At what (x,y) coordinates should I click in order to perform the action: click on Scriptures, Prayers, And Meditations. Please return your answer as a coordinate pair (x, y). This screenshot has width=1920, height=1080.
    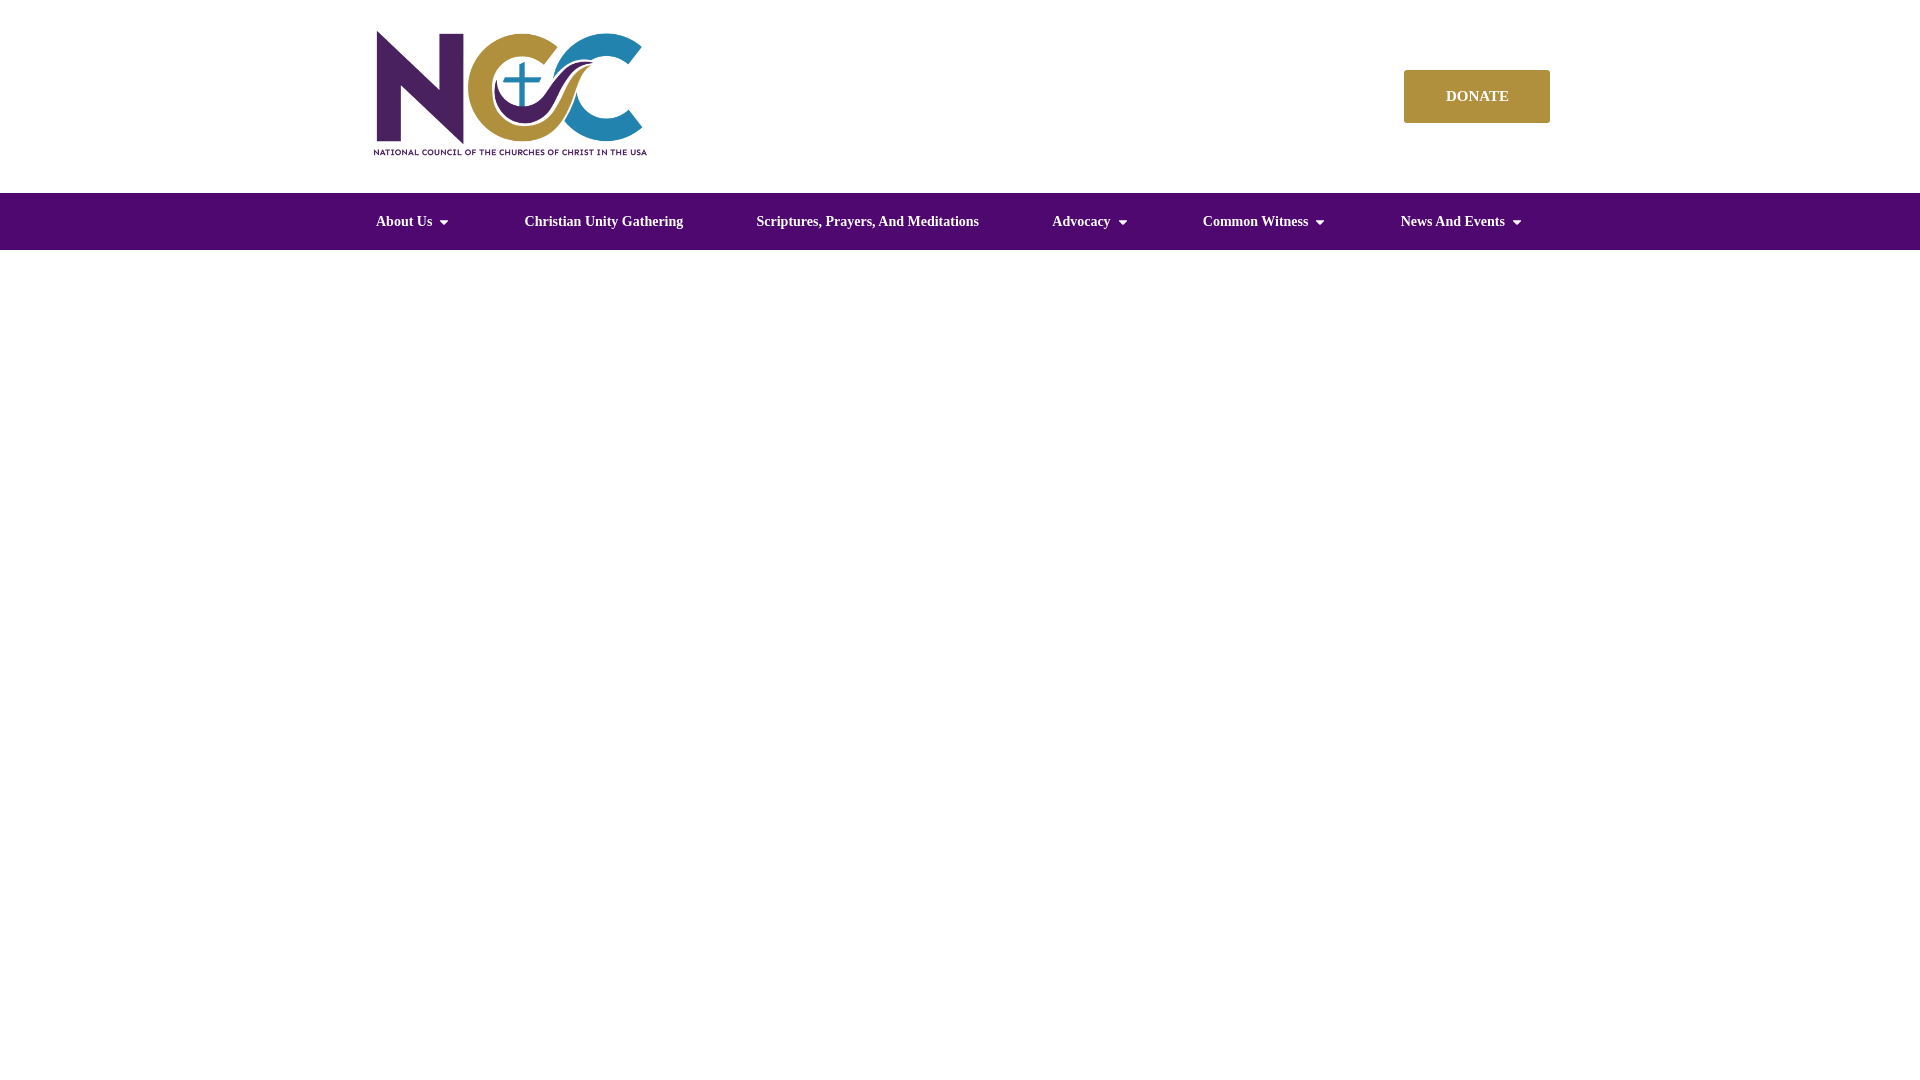
    Looking at the image, I should click on (868, 221).